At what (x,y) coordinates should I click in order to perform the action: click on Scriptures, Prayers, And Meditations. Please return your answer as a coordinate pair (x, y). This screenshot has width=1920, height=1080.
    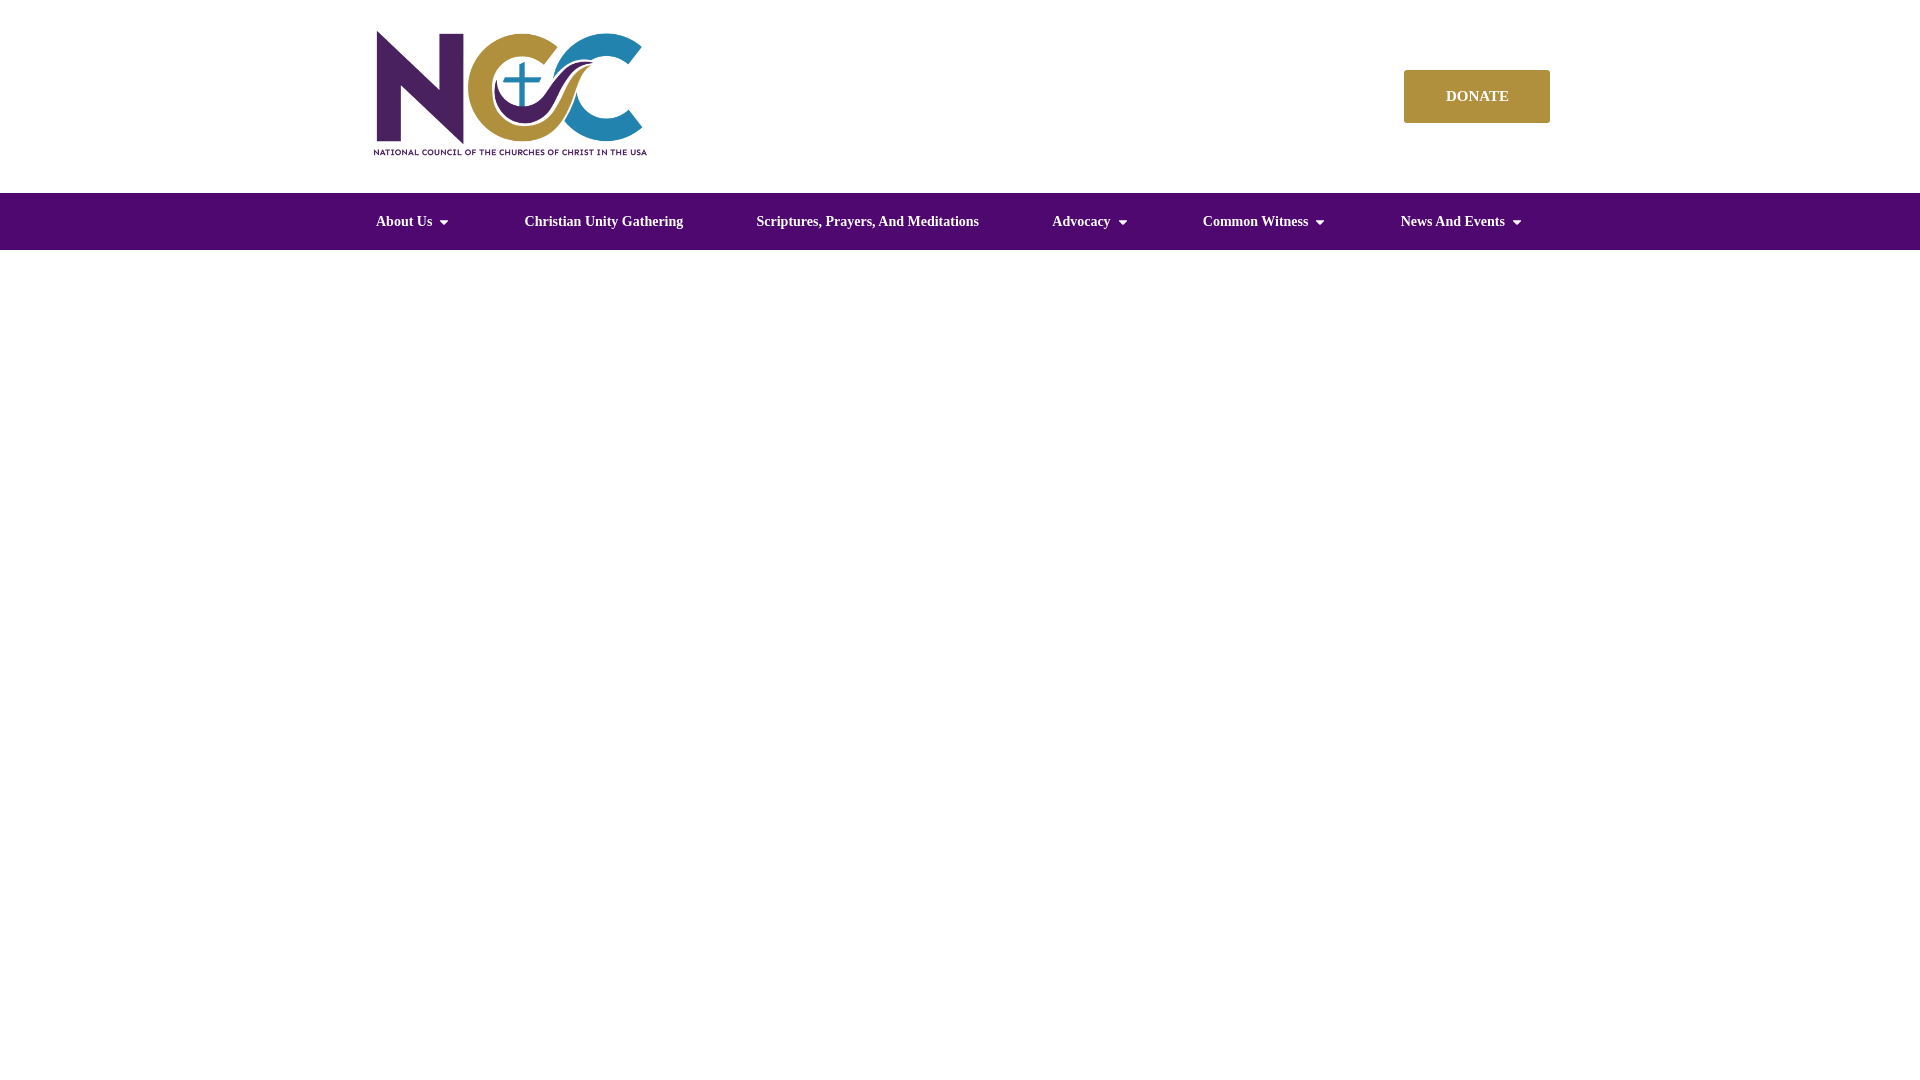
    Looking at the image, I should click on (868, 221).